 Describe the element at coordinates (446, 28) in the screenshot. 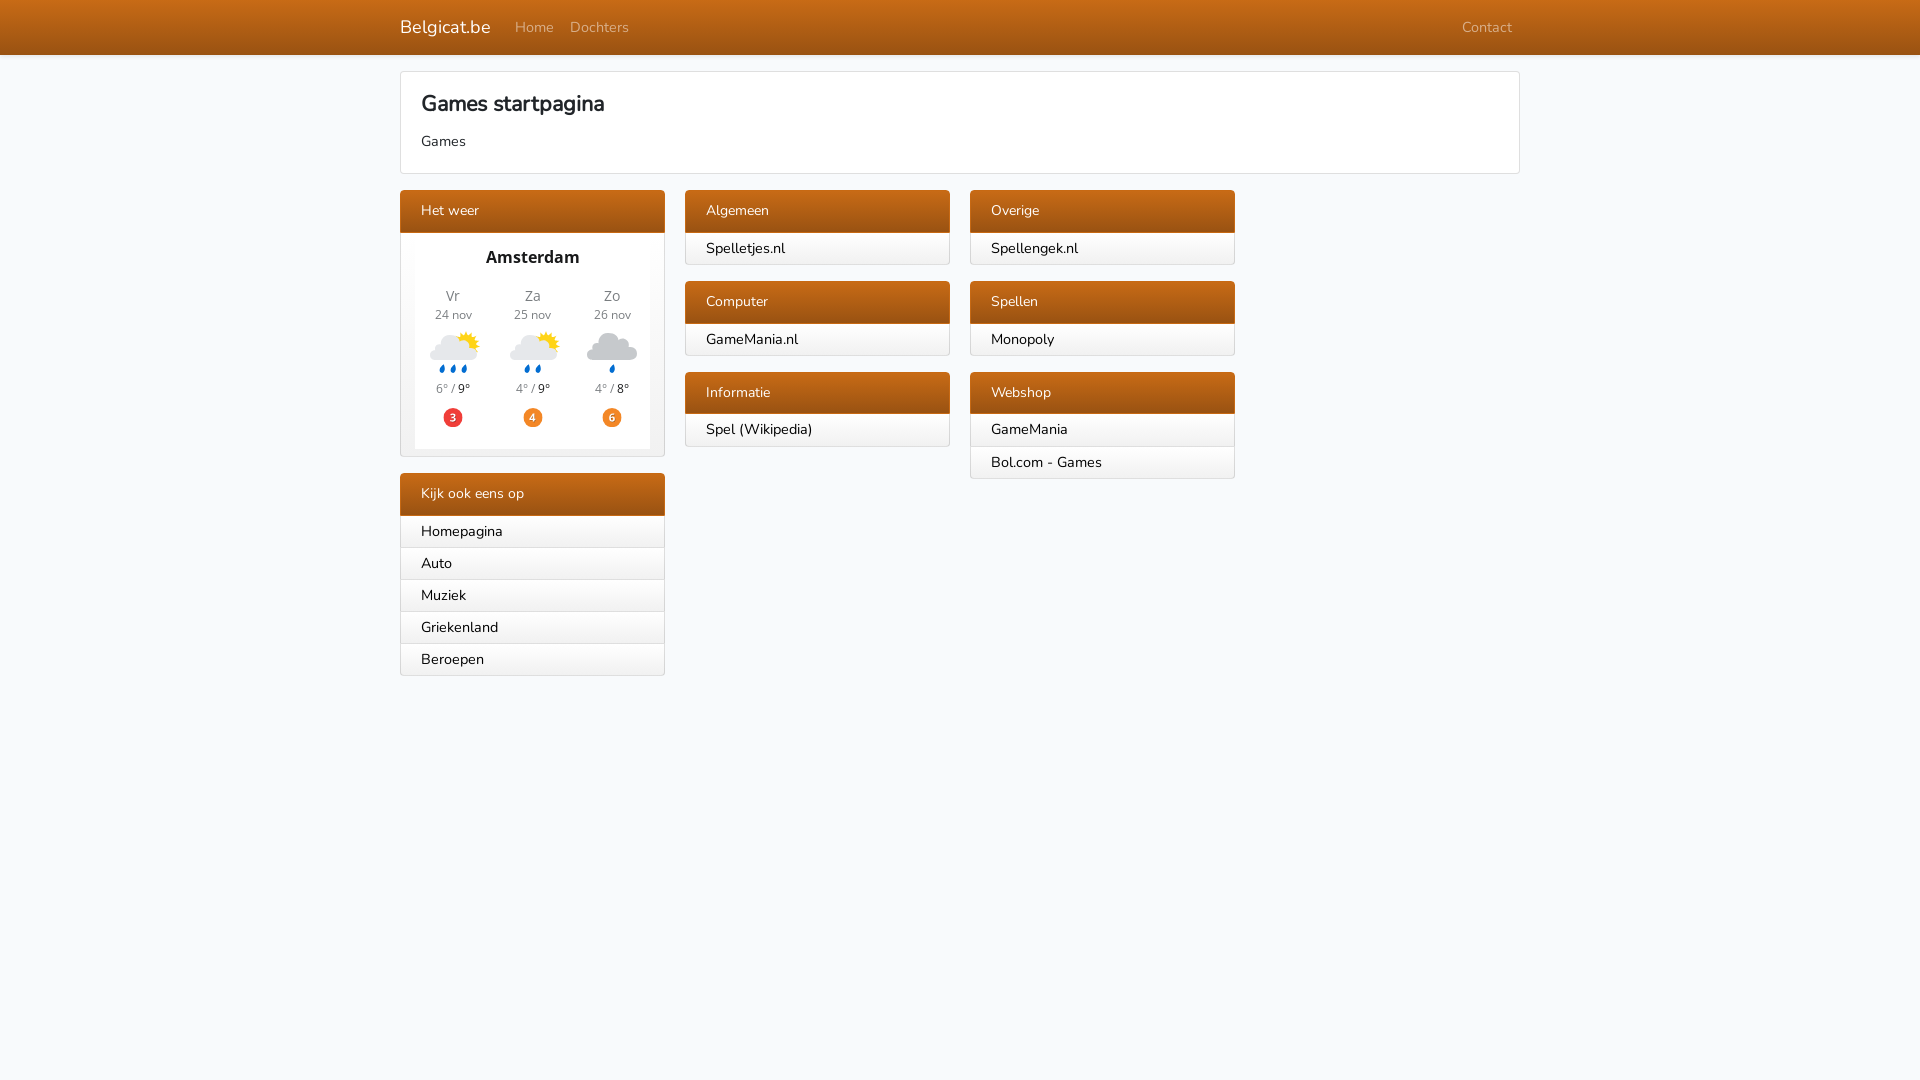

I see `Belgicat.be` at that location.